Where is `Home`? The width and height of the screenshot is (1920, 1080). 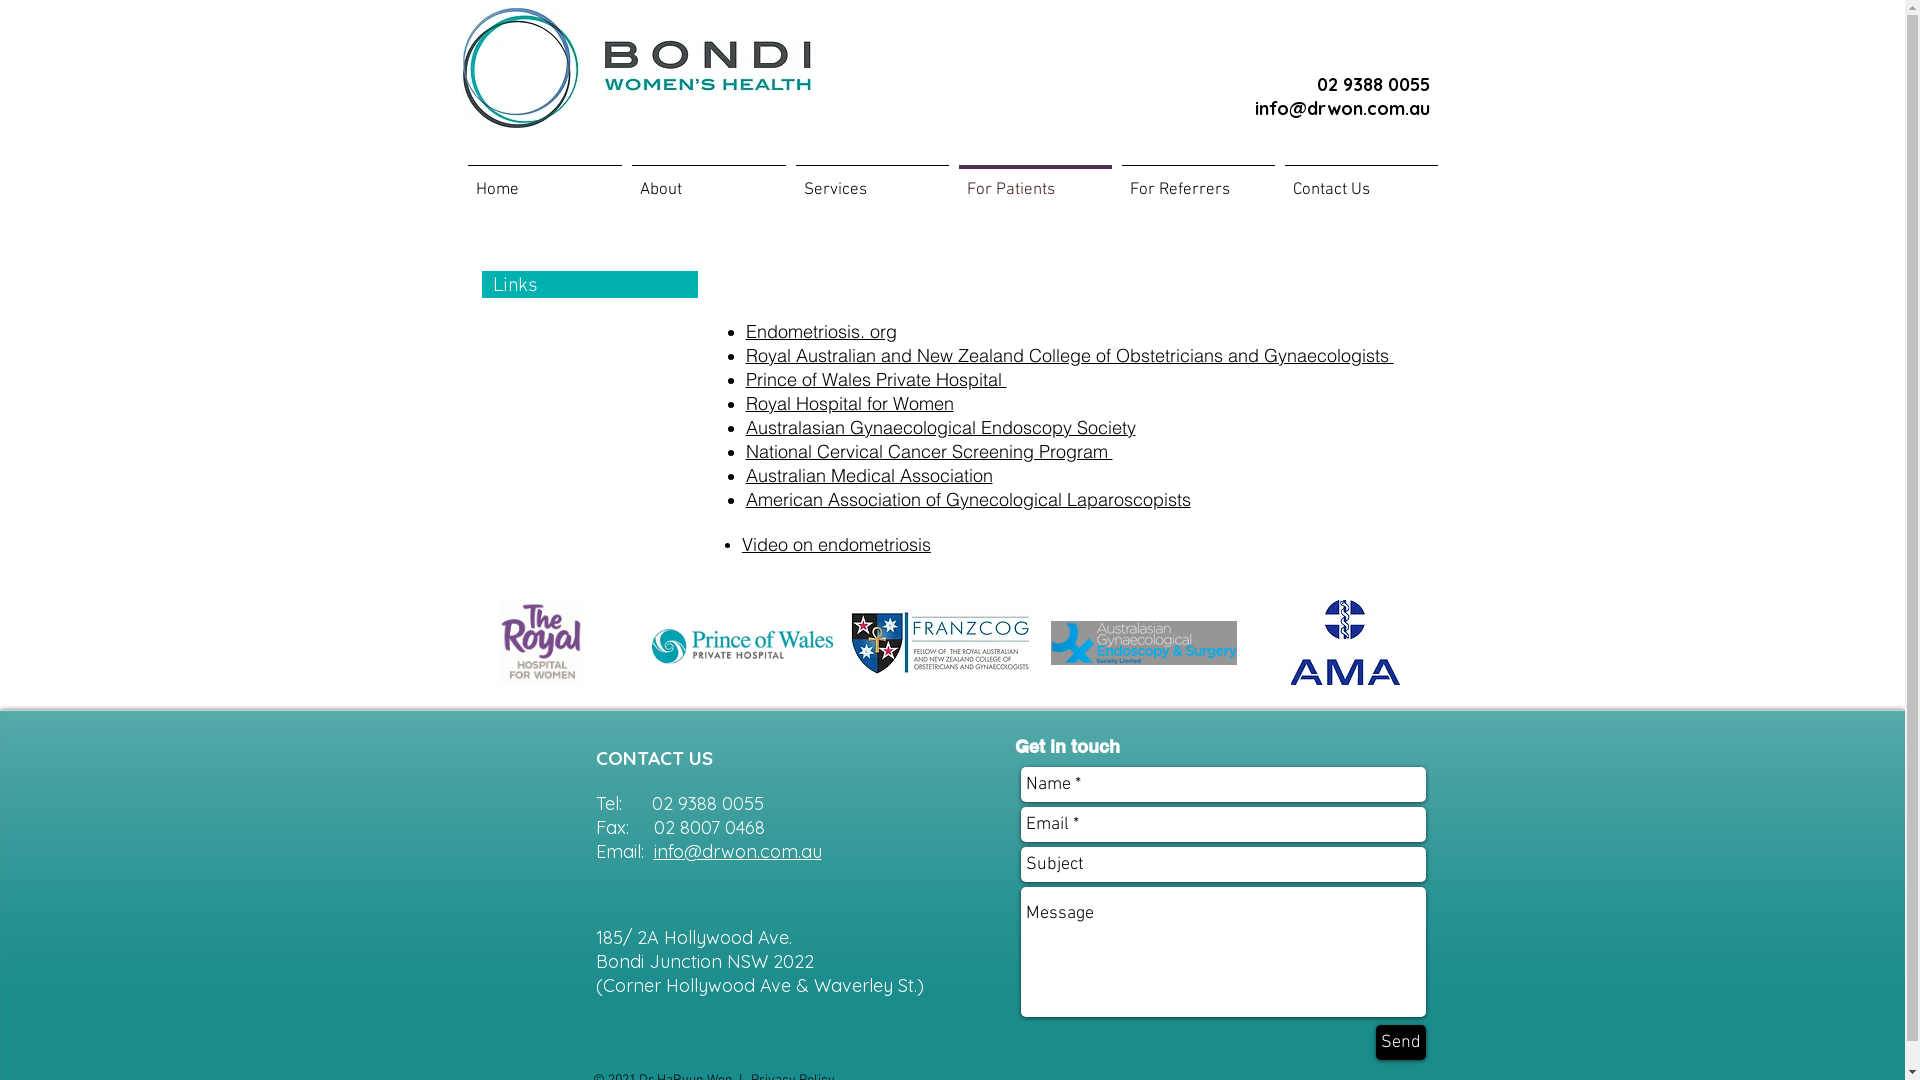 Home is located at coordinates (544, 181).